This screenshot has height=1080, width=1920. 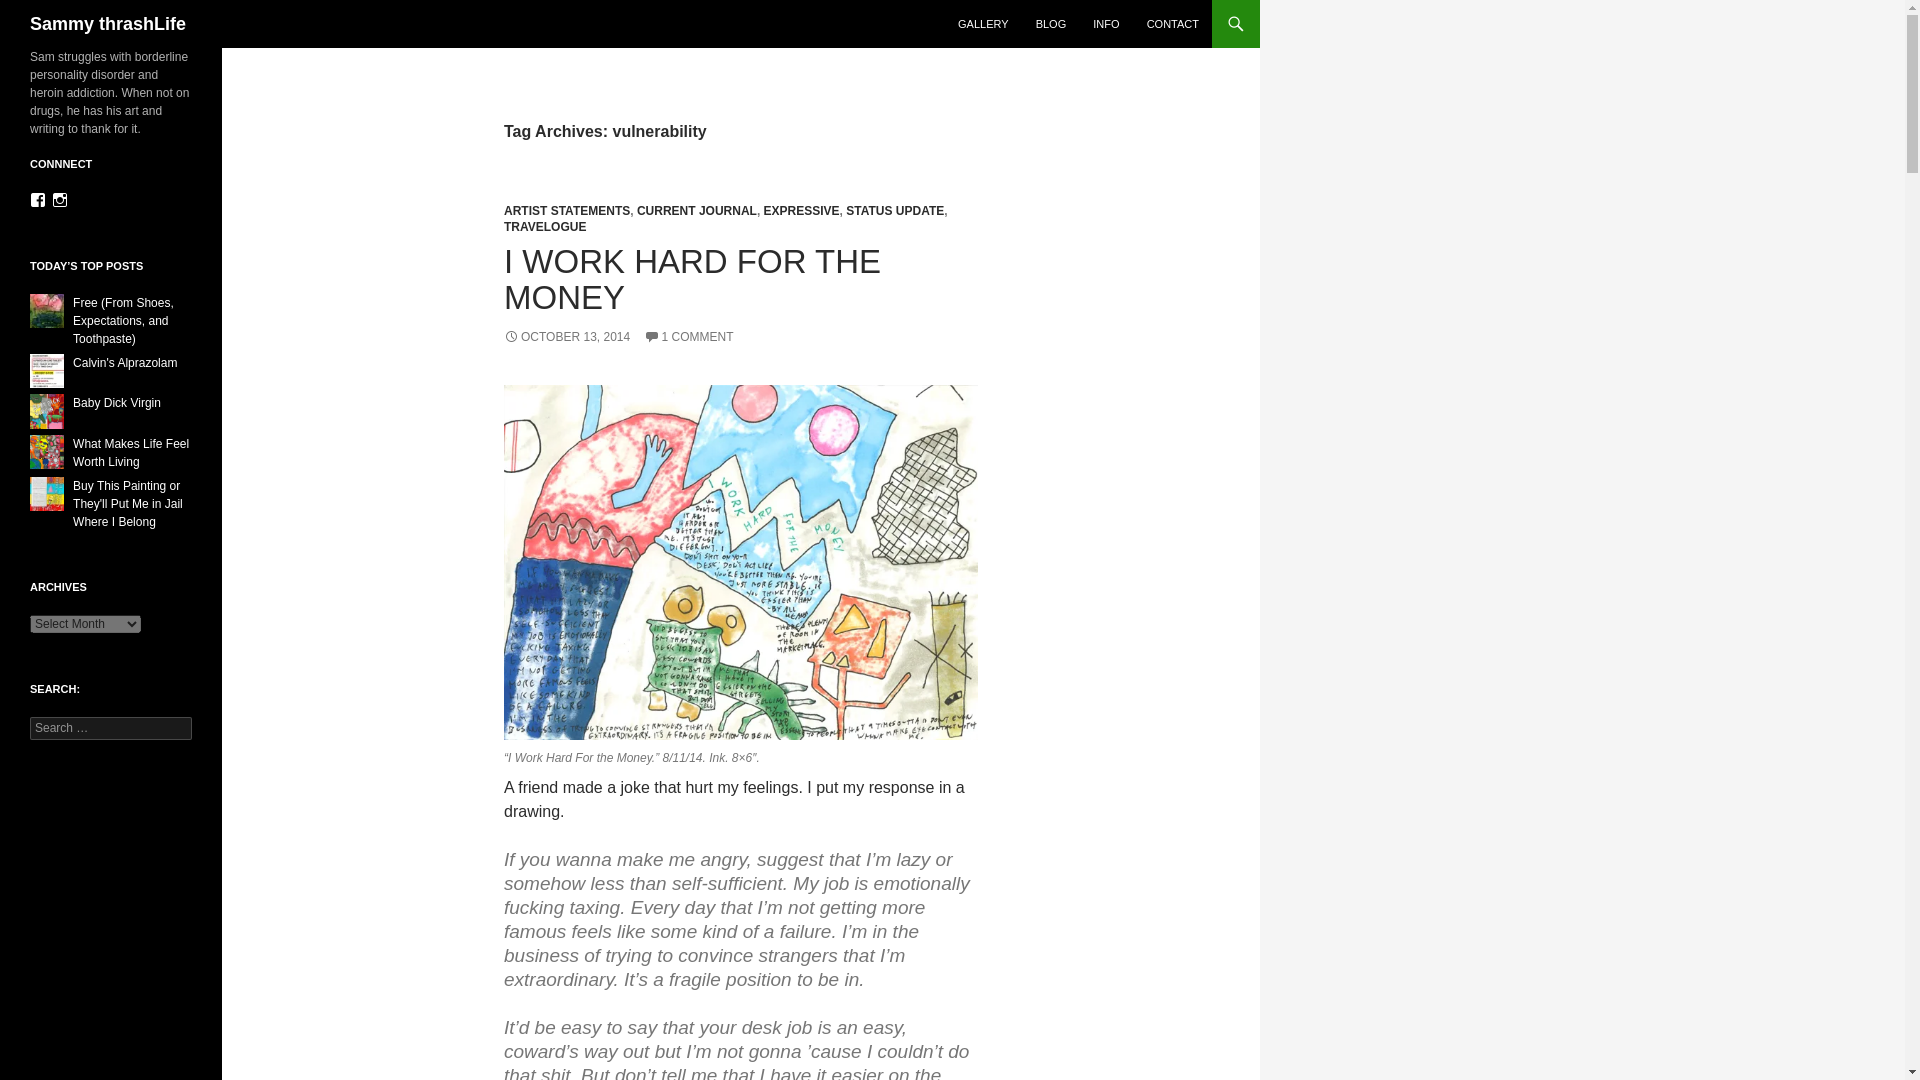 I want to click on I WORK HARD FOR THE MONEY, so click(x=692, y=280).